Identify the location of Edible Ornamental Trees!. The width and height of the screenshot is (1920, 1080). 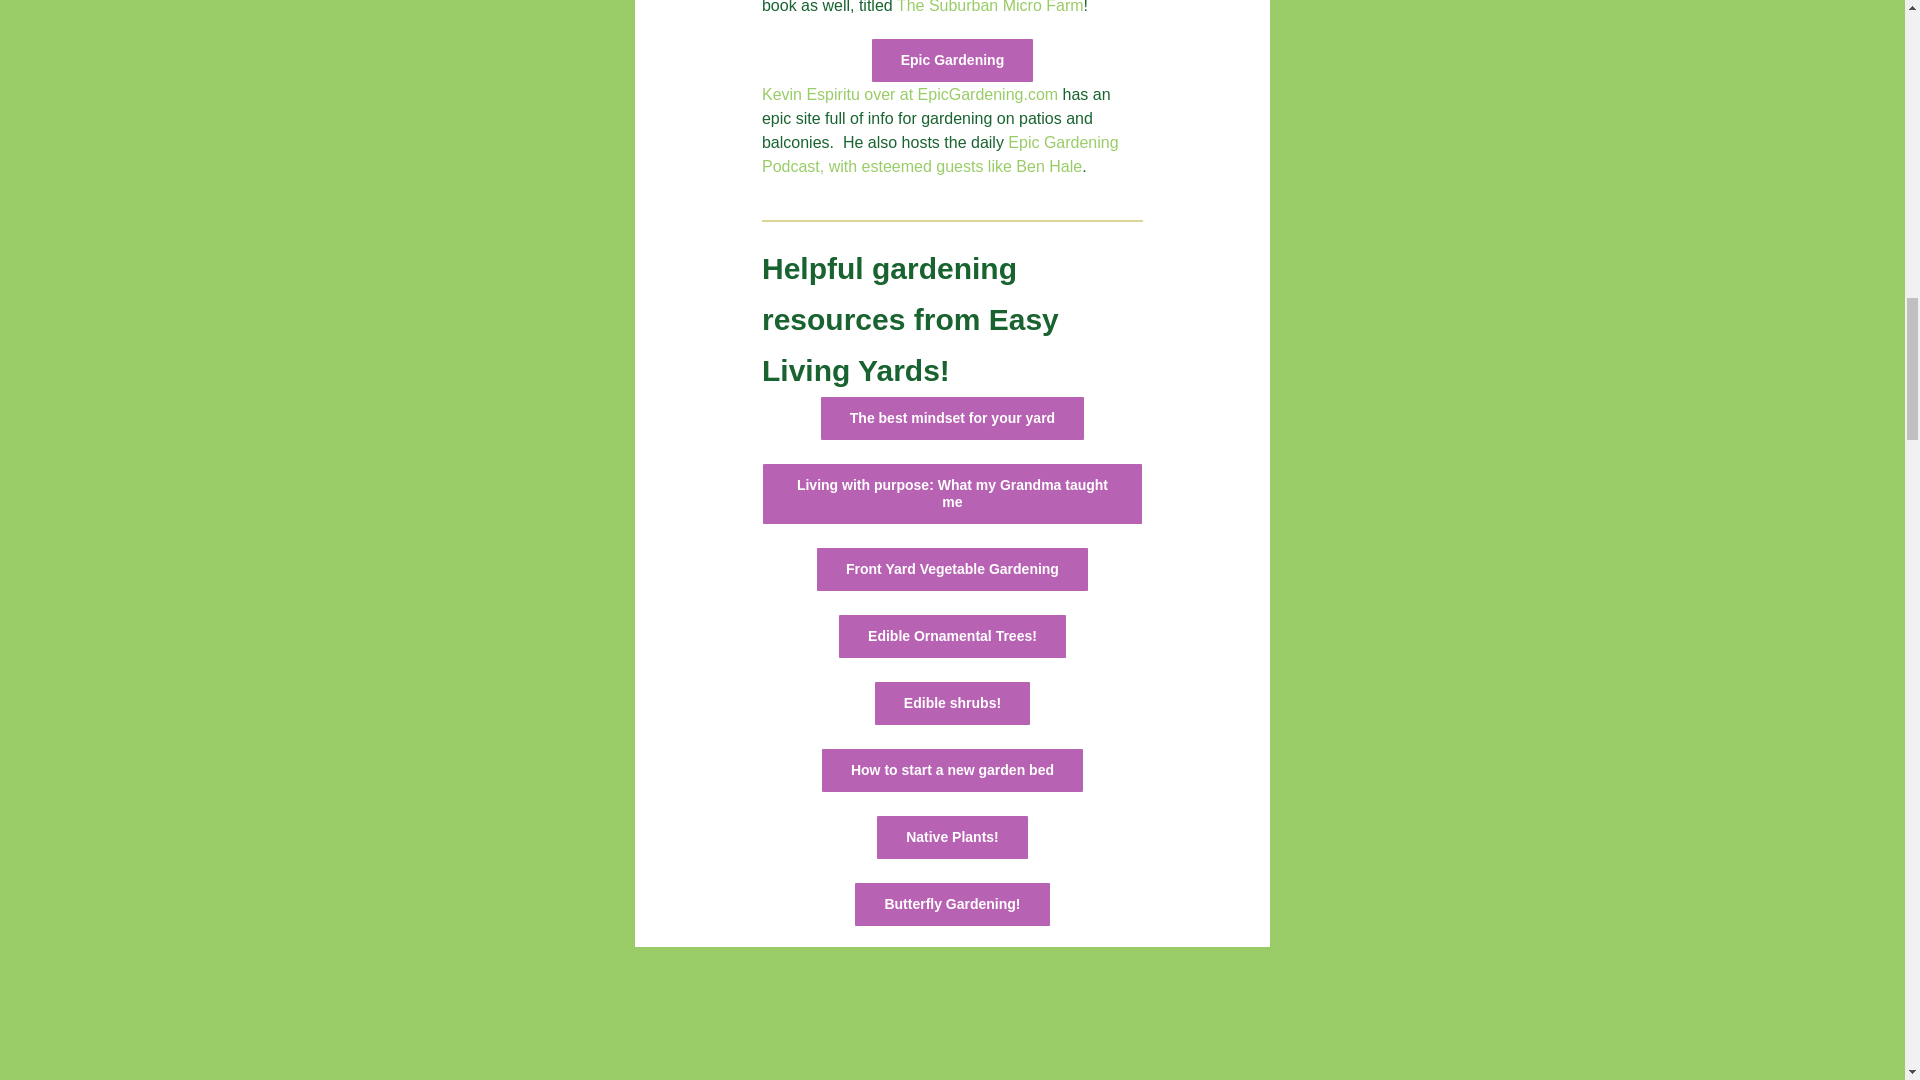
(952, 636).